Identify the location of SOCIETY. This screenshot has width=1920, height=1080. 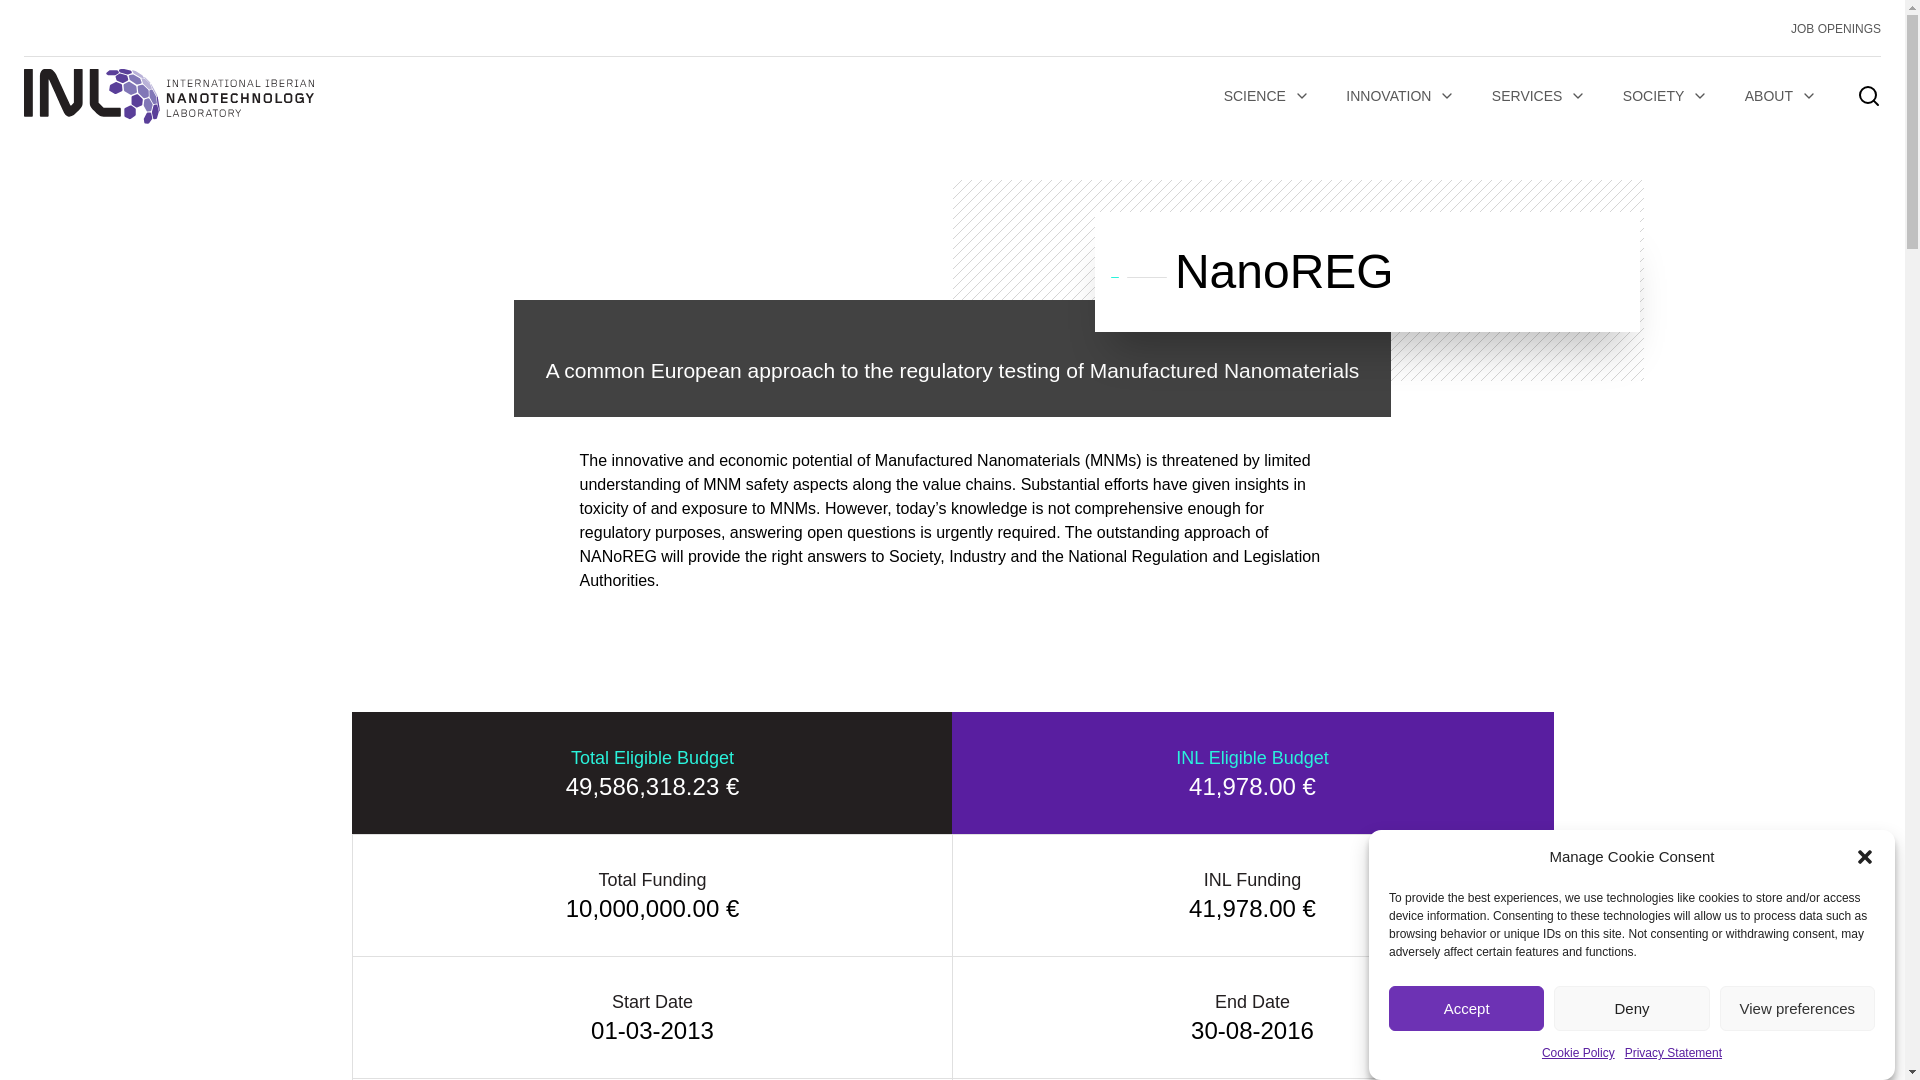
(1666, 96).